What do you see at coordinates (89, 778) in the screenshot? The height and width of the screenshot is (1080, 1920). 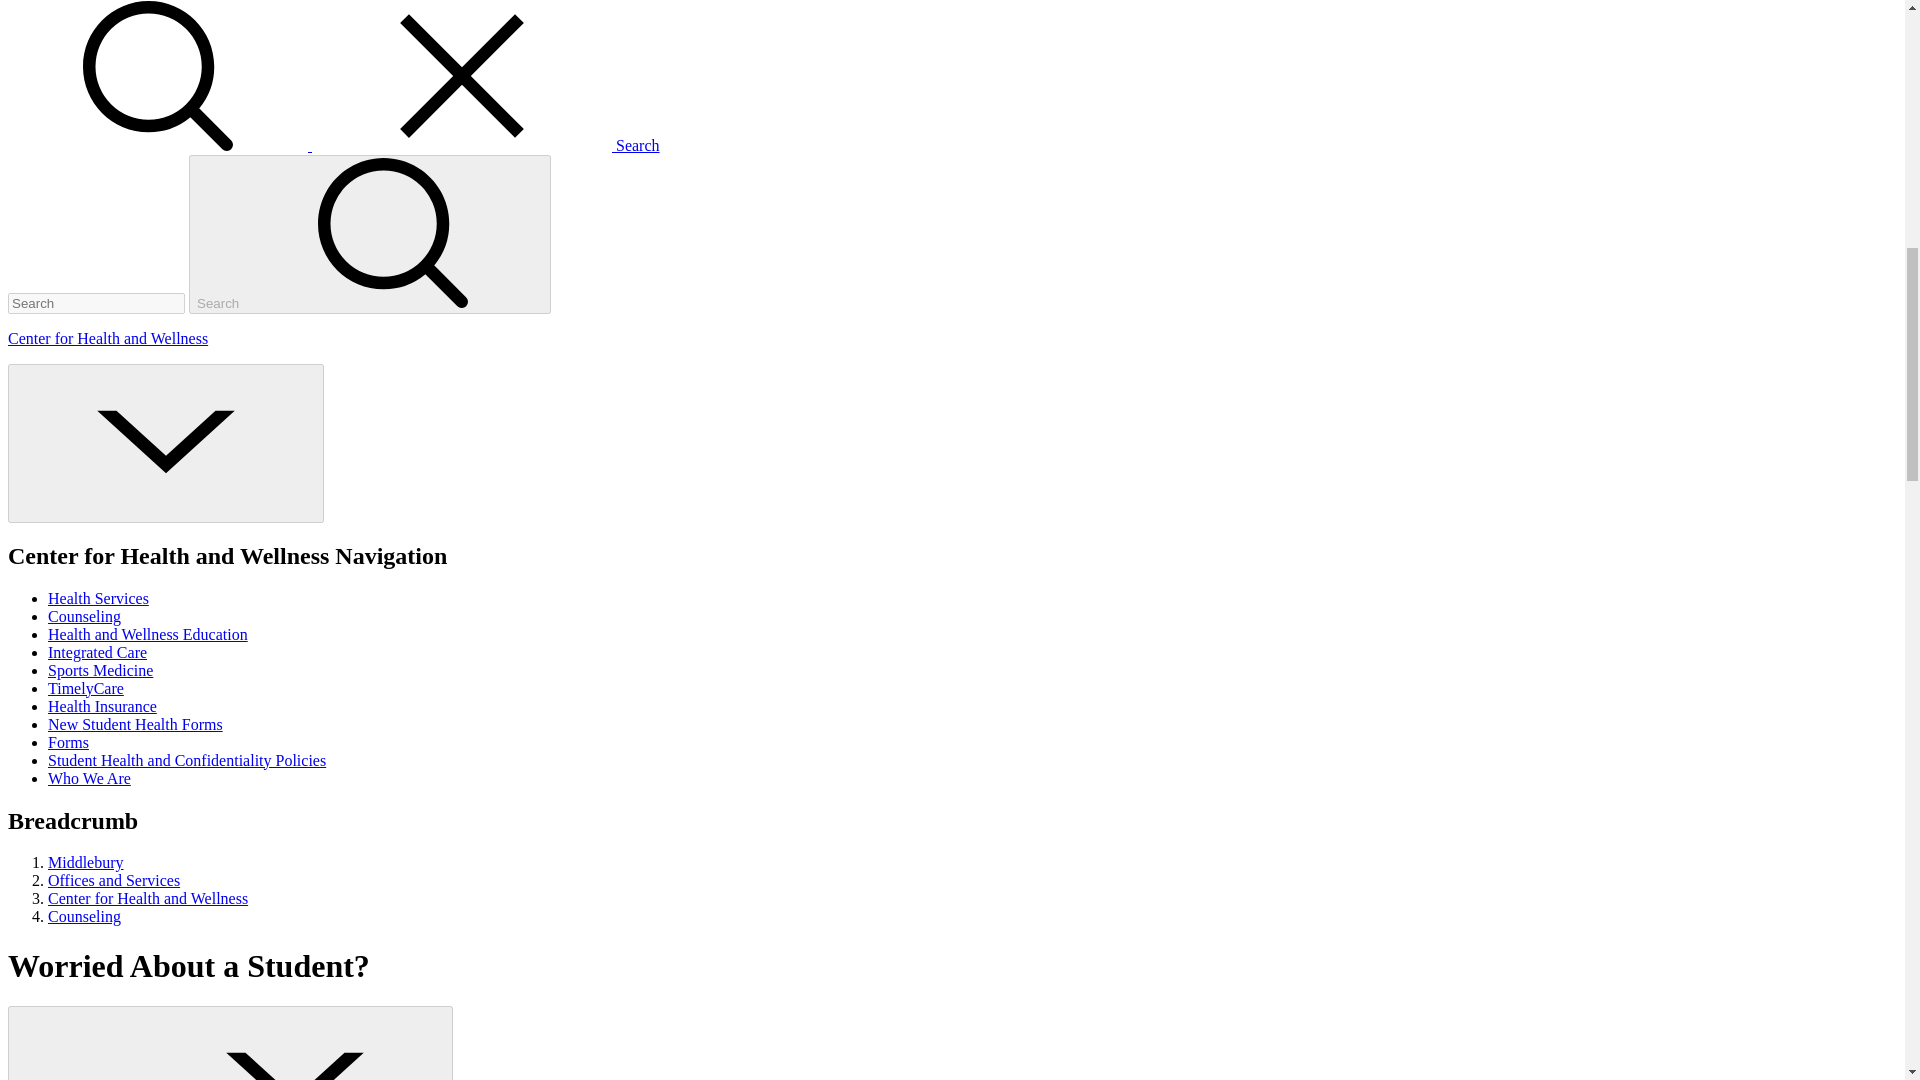 I see `Who We Are` at bounding box center [89, 778].